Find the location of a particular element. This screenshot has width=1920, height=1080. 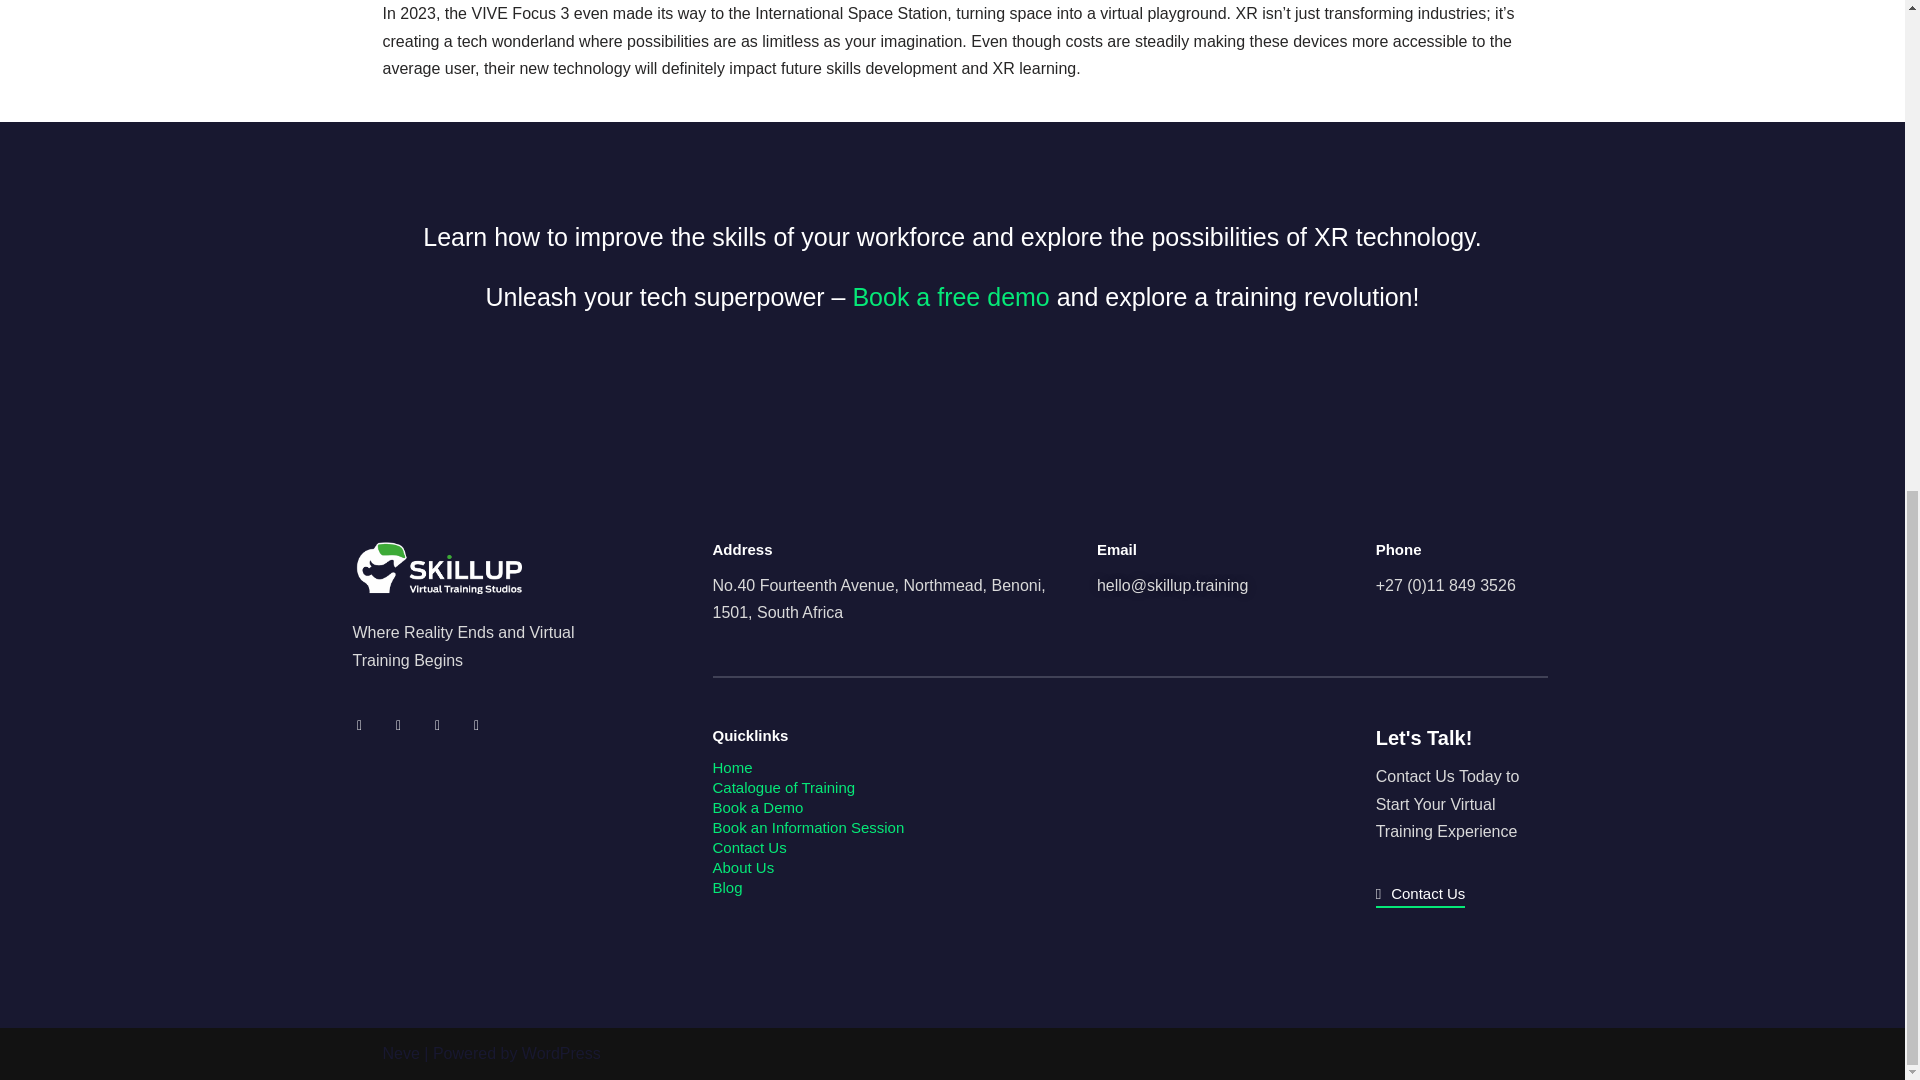

Catalogue of Training is located at coordinates (783, 786).